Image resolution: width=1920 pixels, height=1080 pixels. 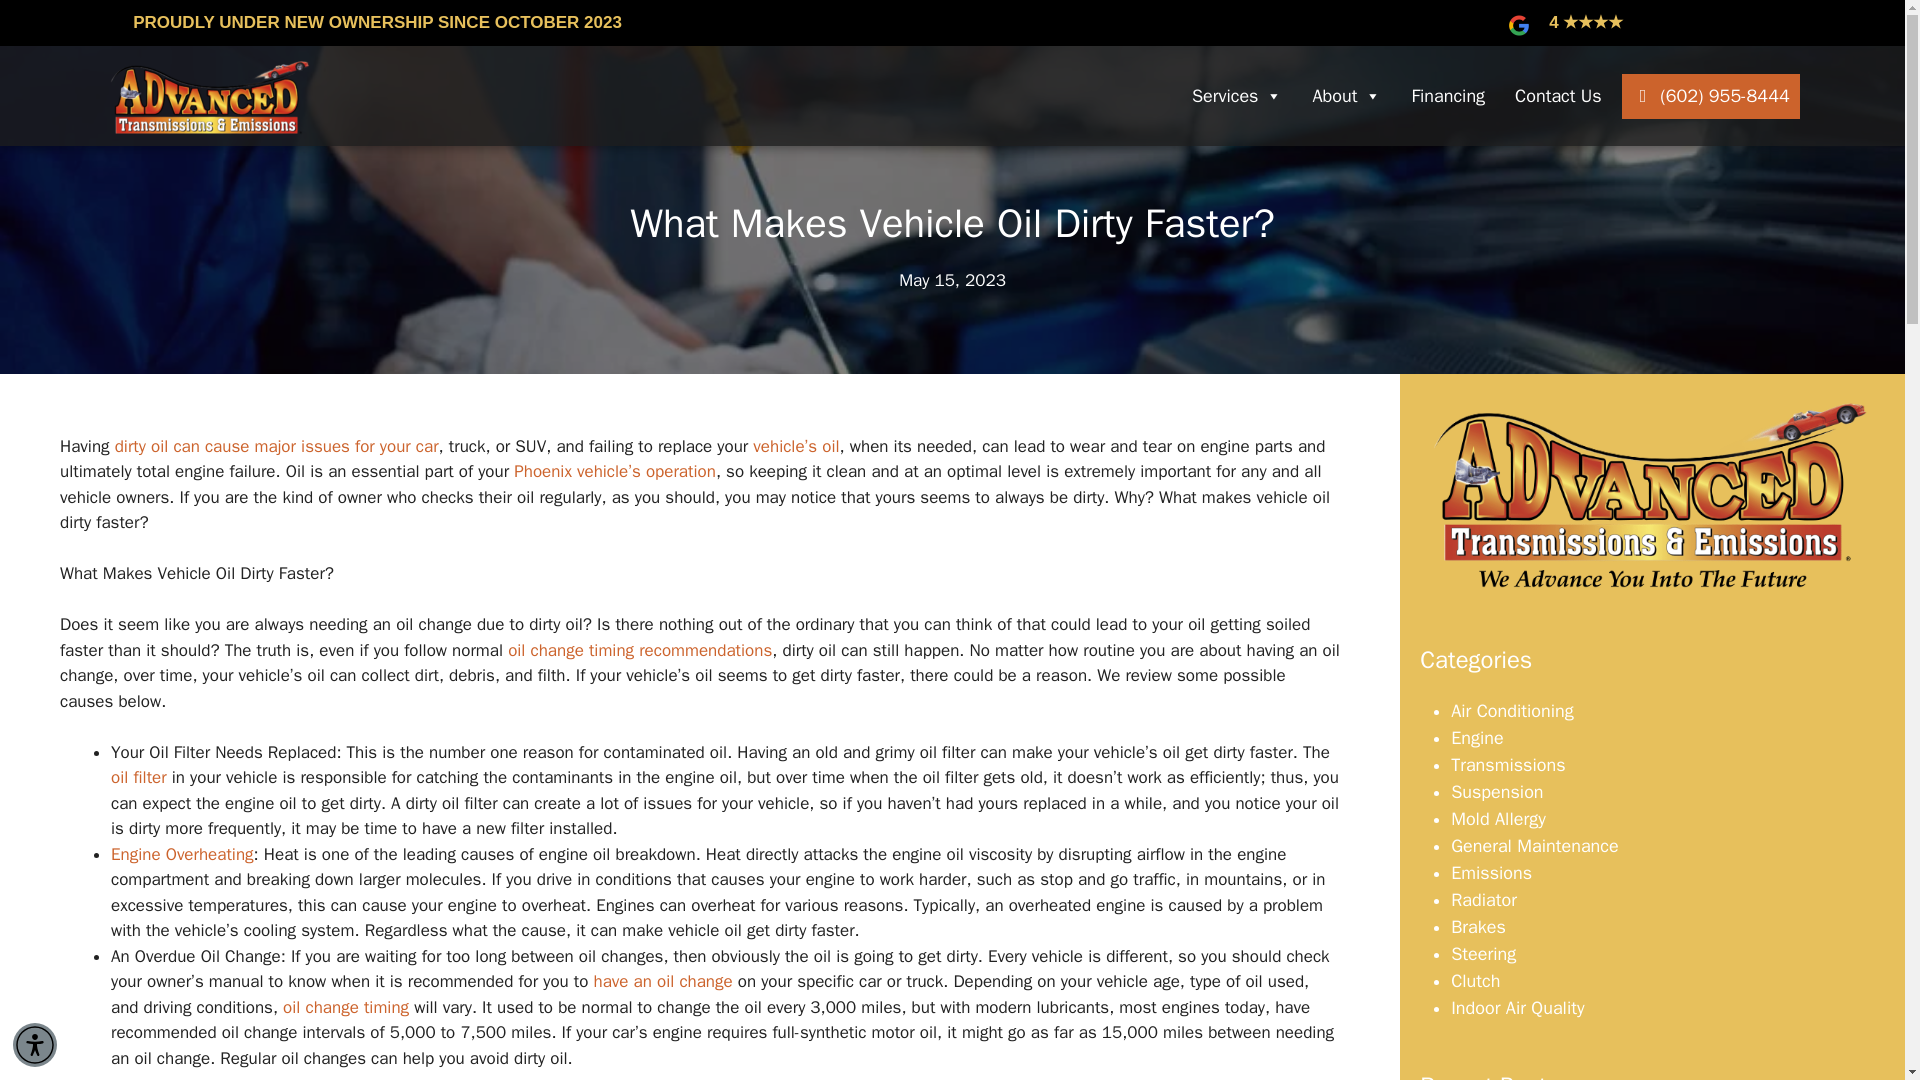 What do you see at coordinates (1497, 792) in the screenshot?
I see `2 topics` at bounding box center [1497, 792].